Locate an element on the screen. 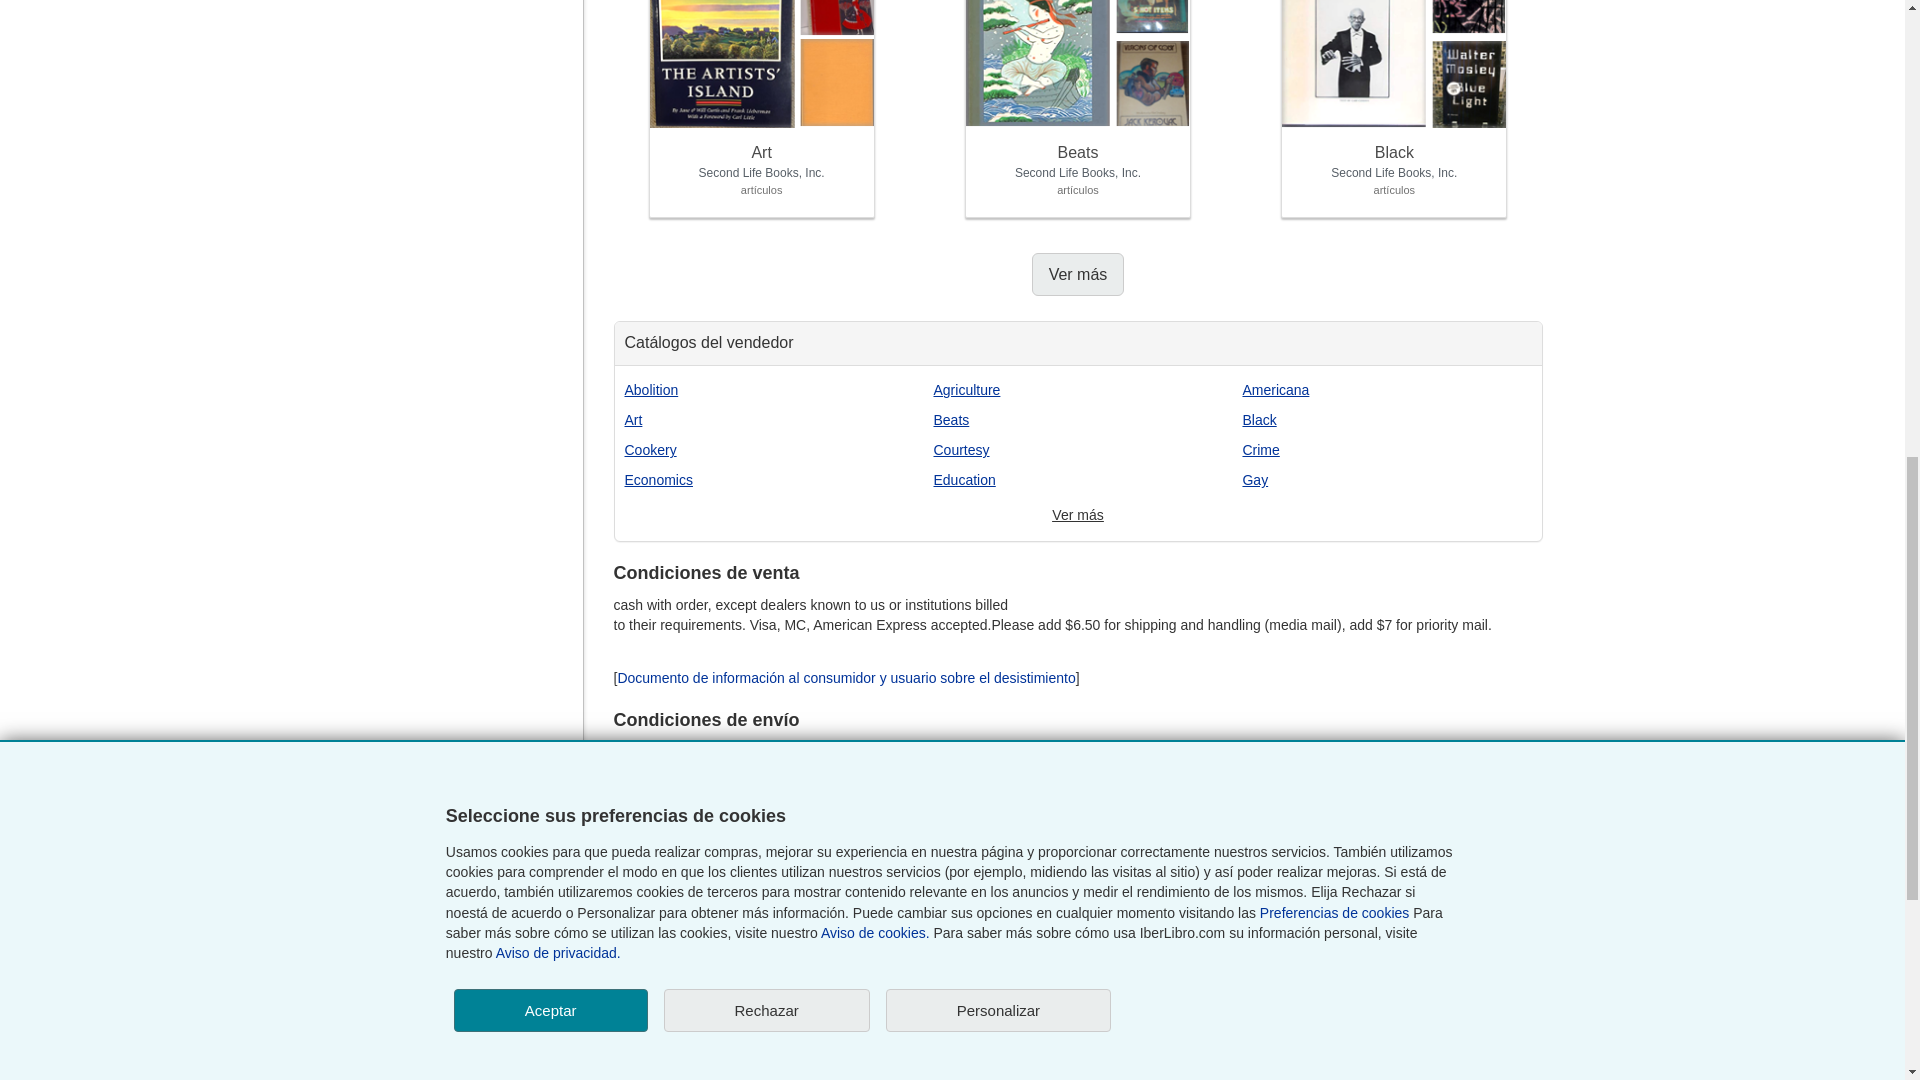  Art de Second Life Books, Inc. is located at coordinates (762, 166).